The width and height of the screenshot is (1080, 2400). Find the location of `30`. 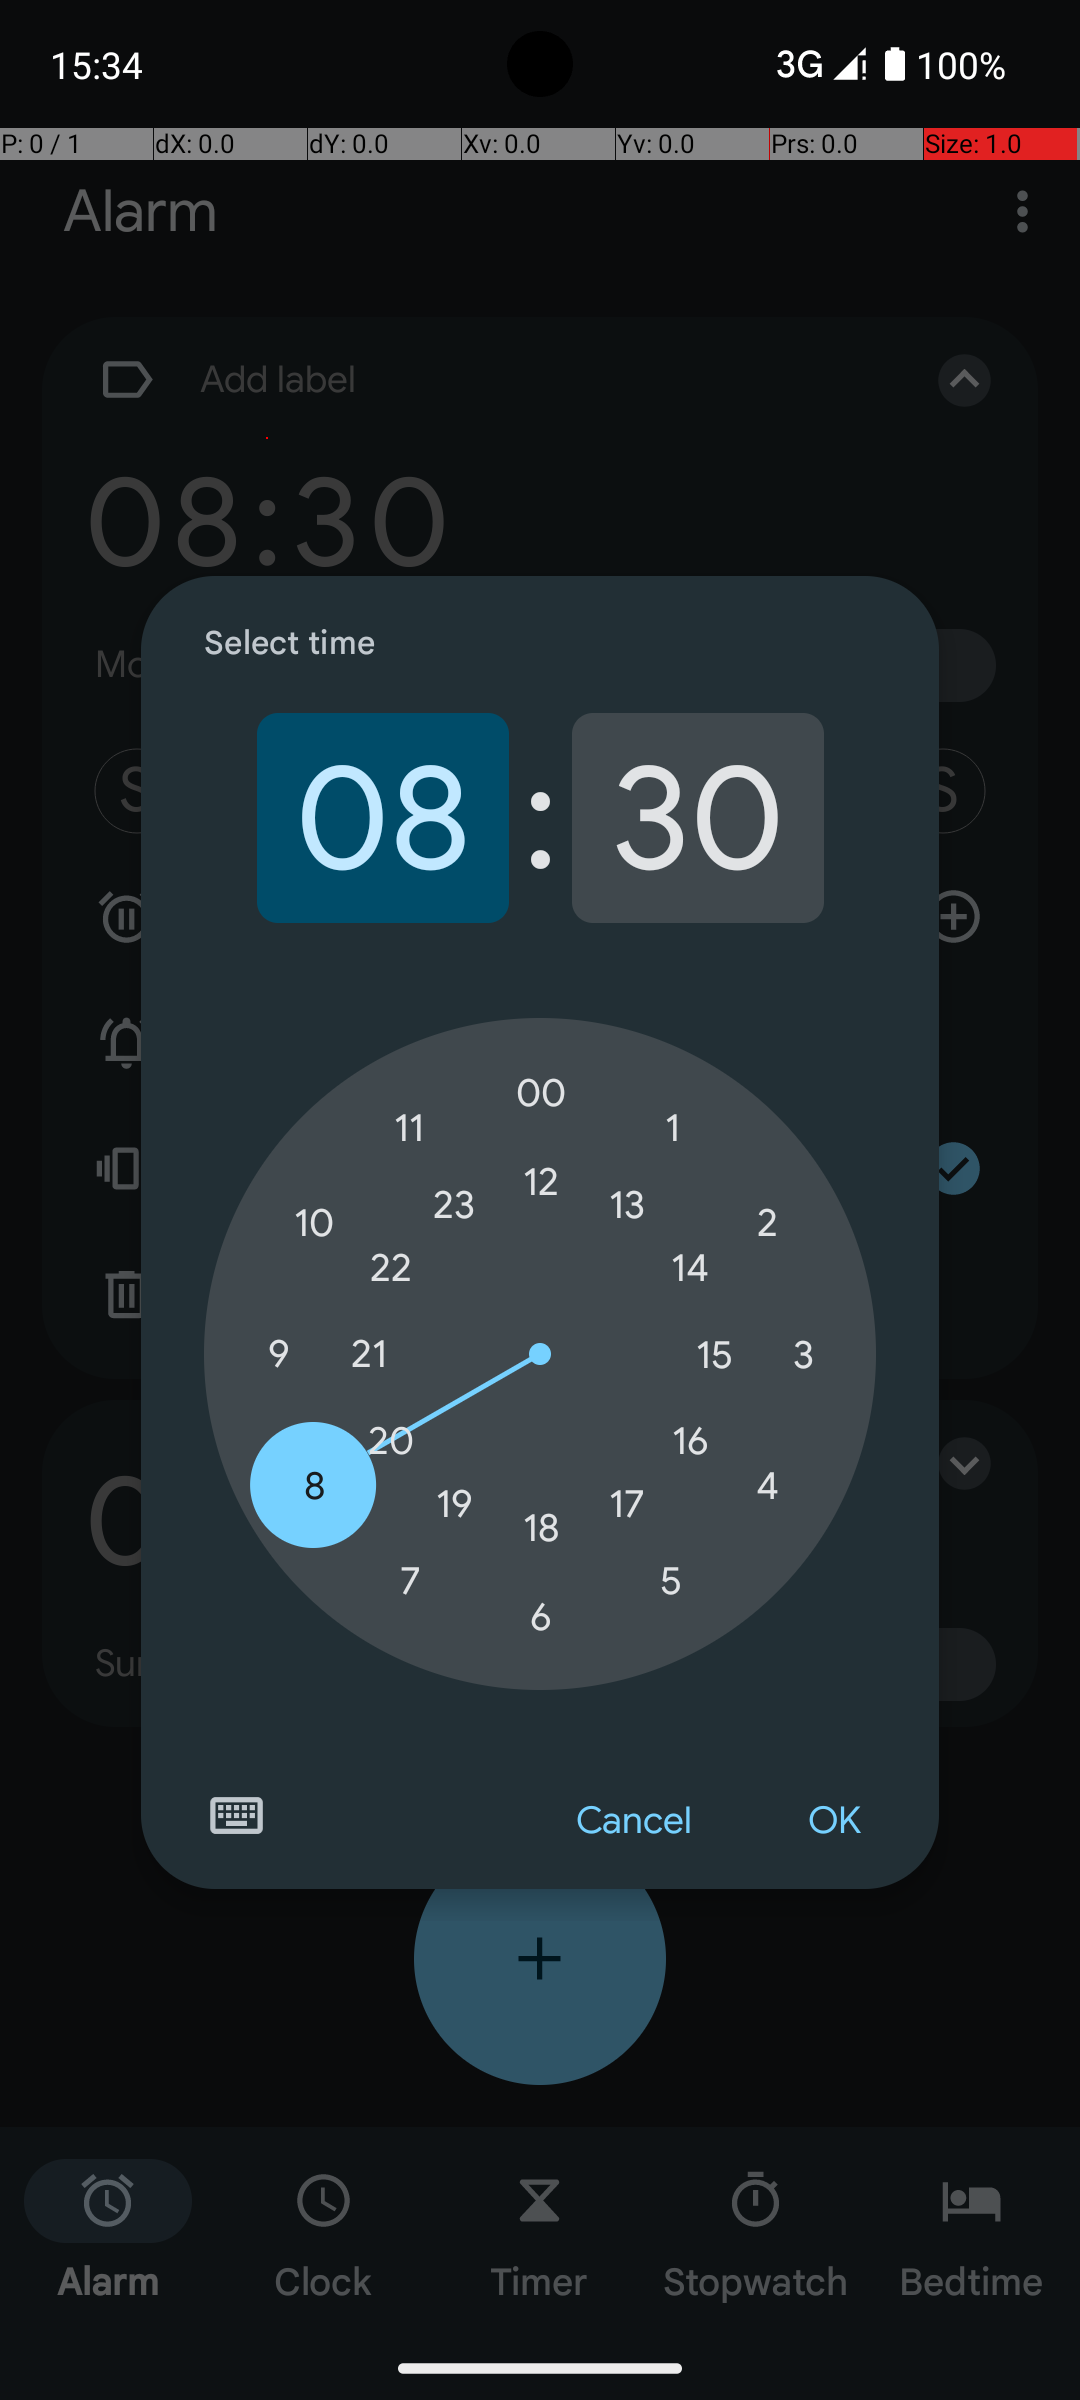

30 is located at coordinates (698, 818).